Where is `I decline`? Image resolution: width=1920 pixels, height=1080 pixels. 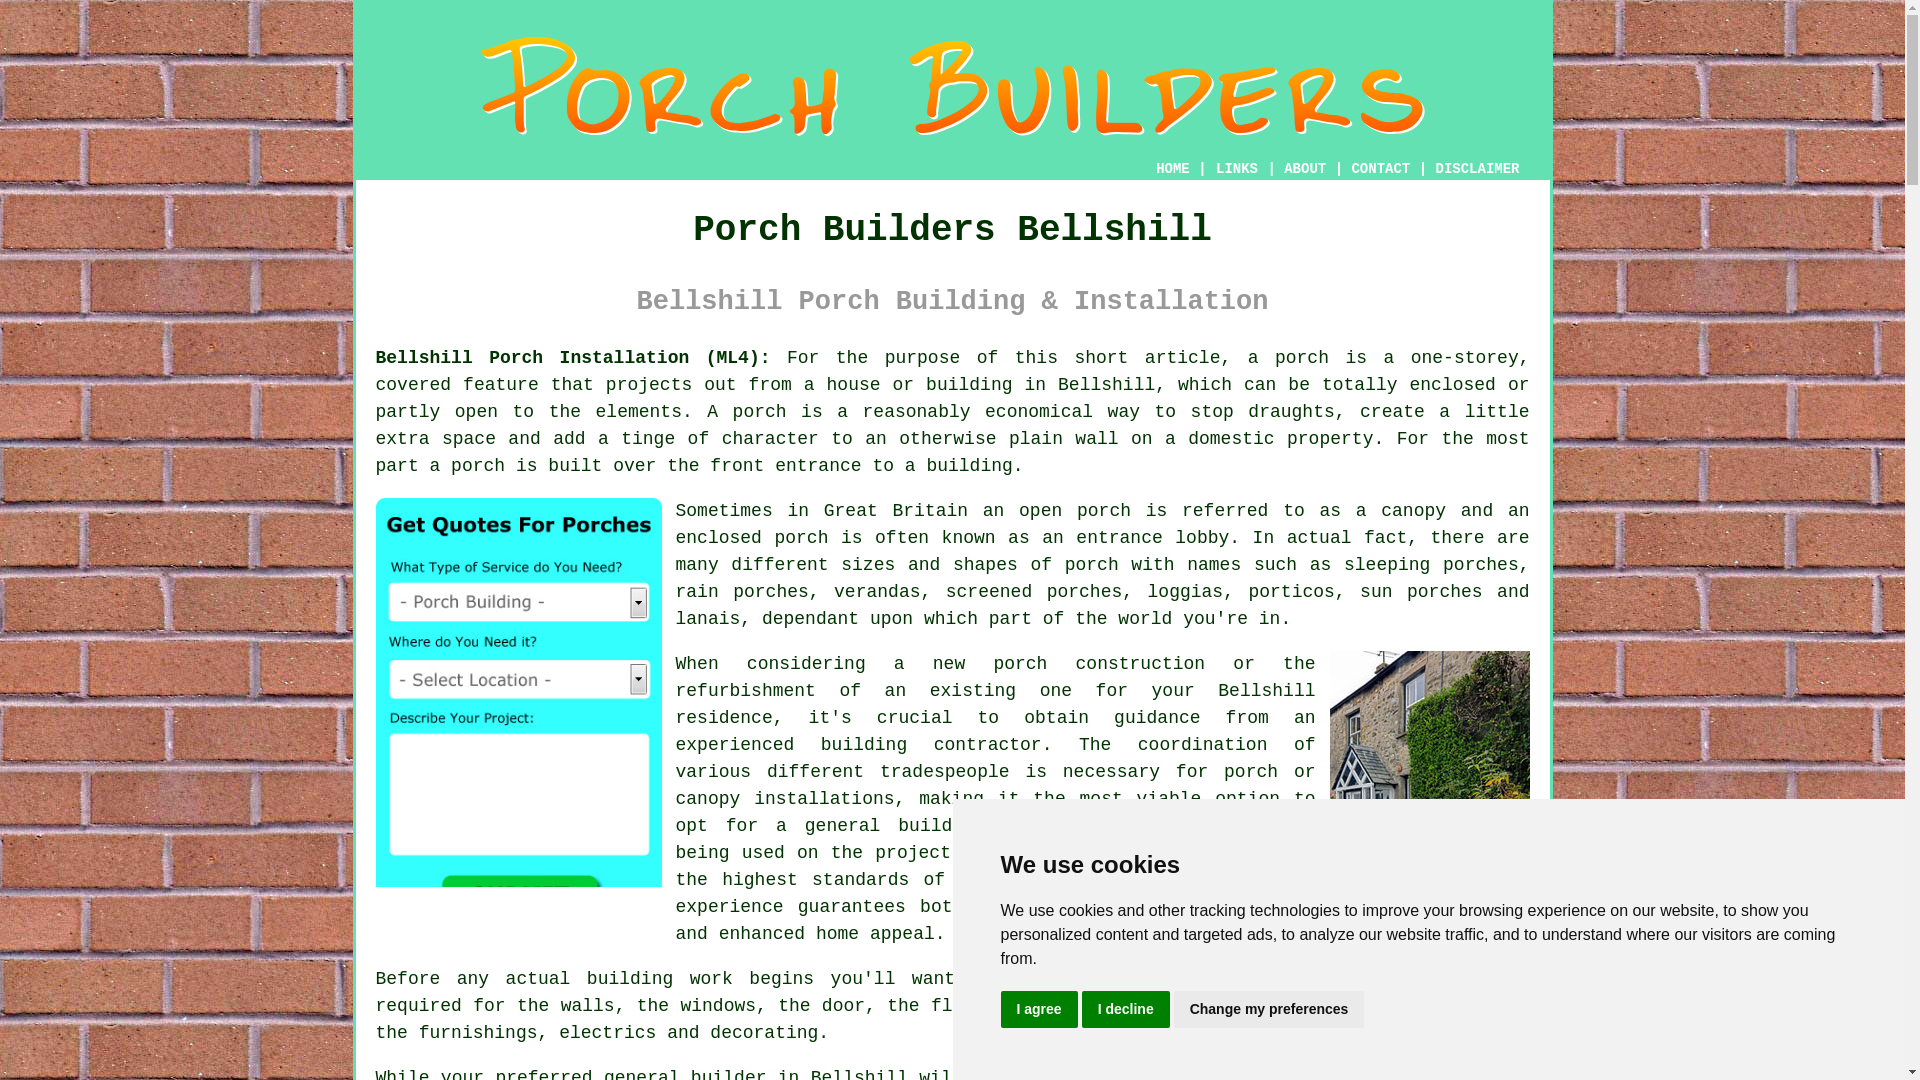
I decline is located at coordinates (1126, 1010).